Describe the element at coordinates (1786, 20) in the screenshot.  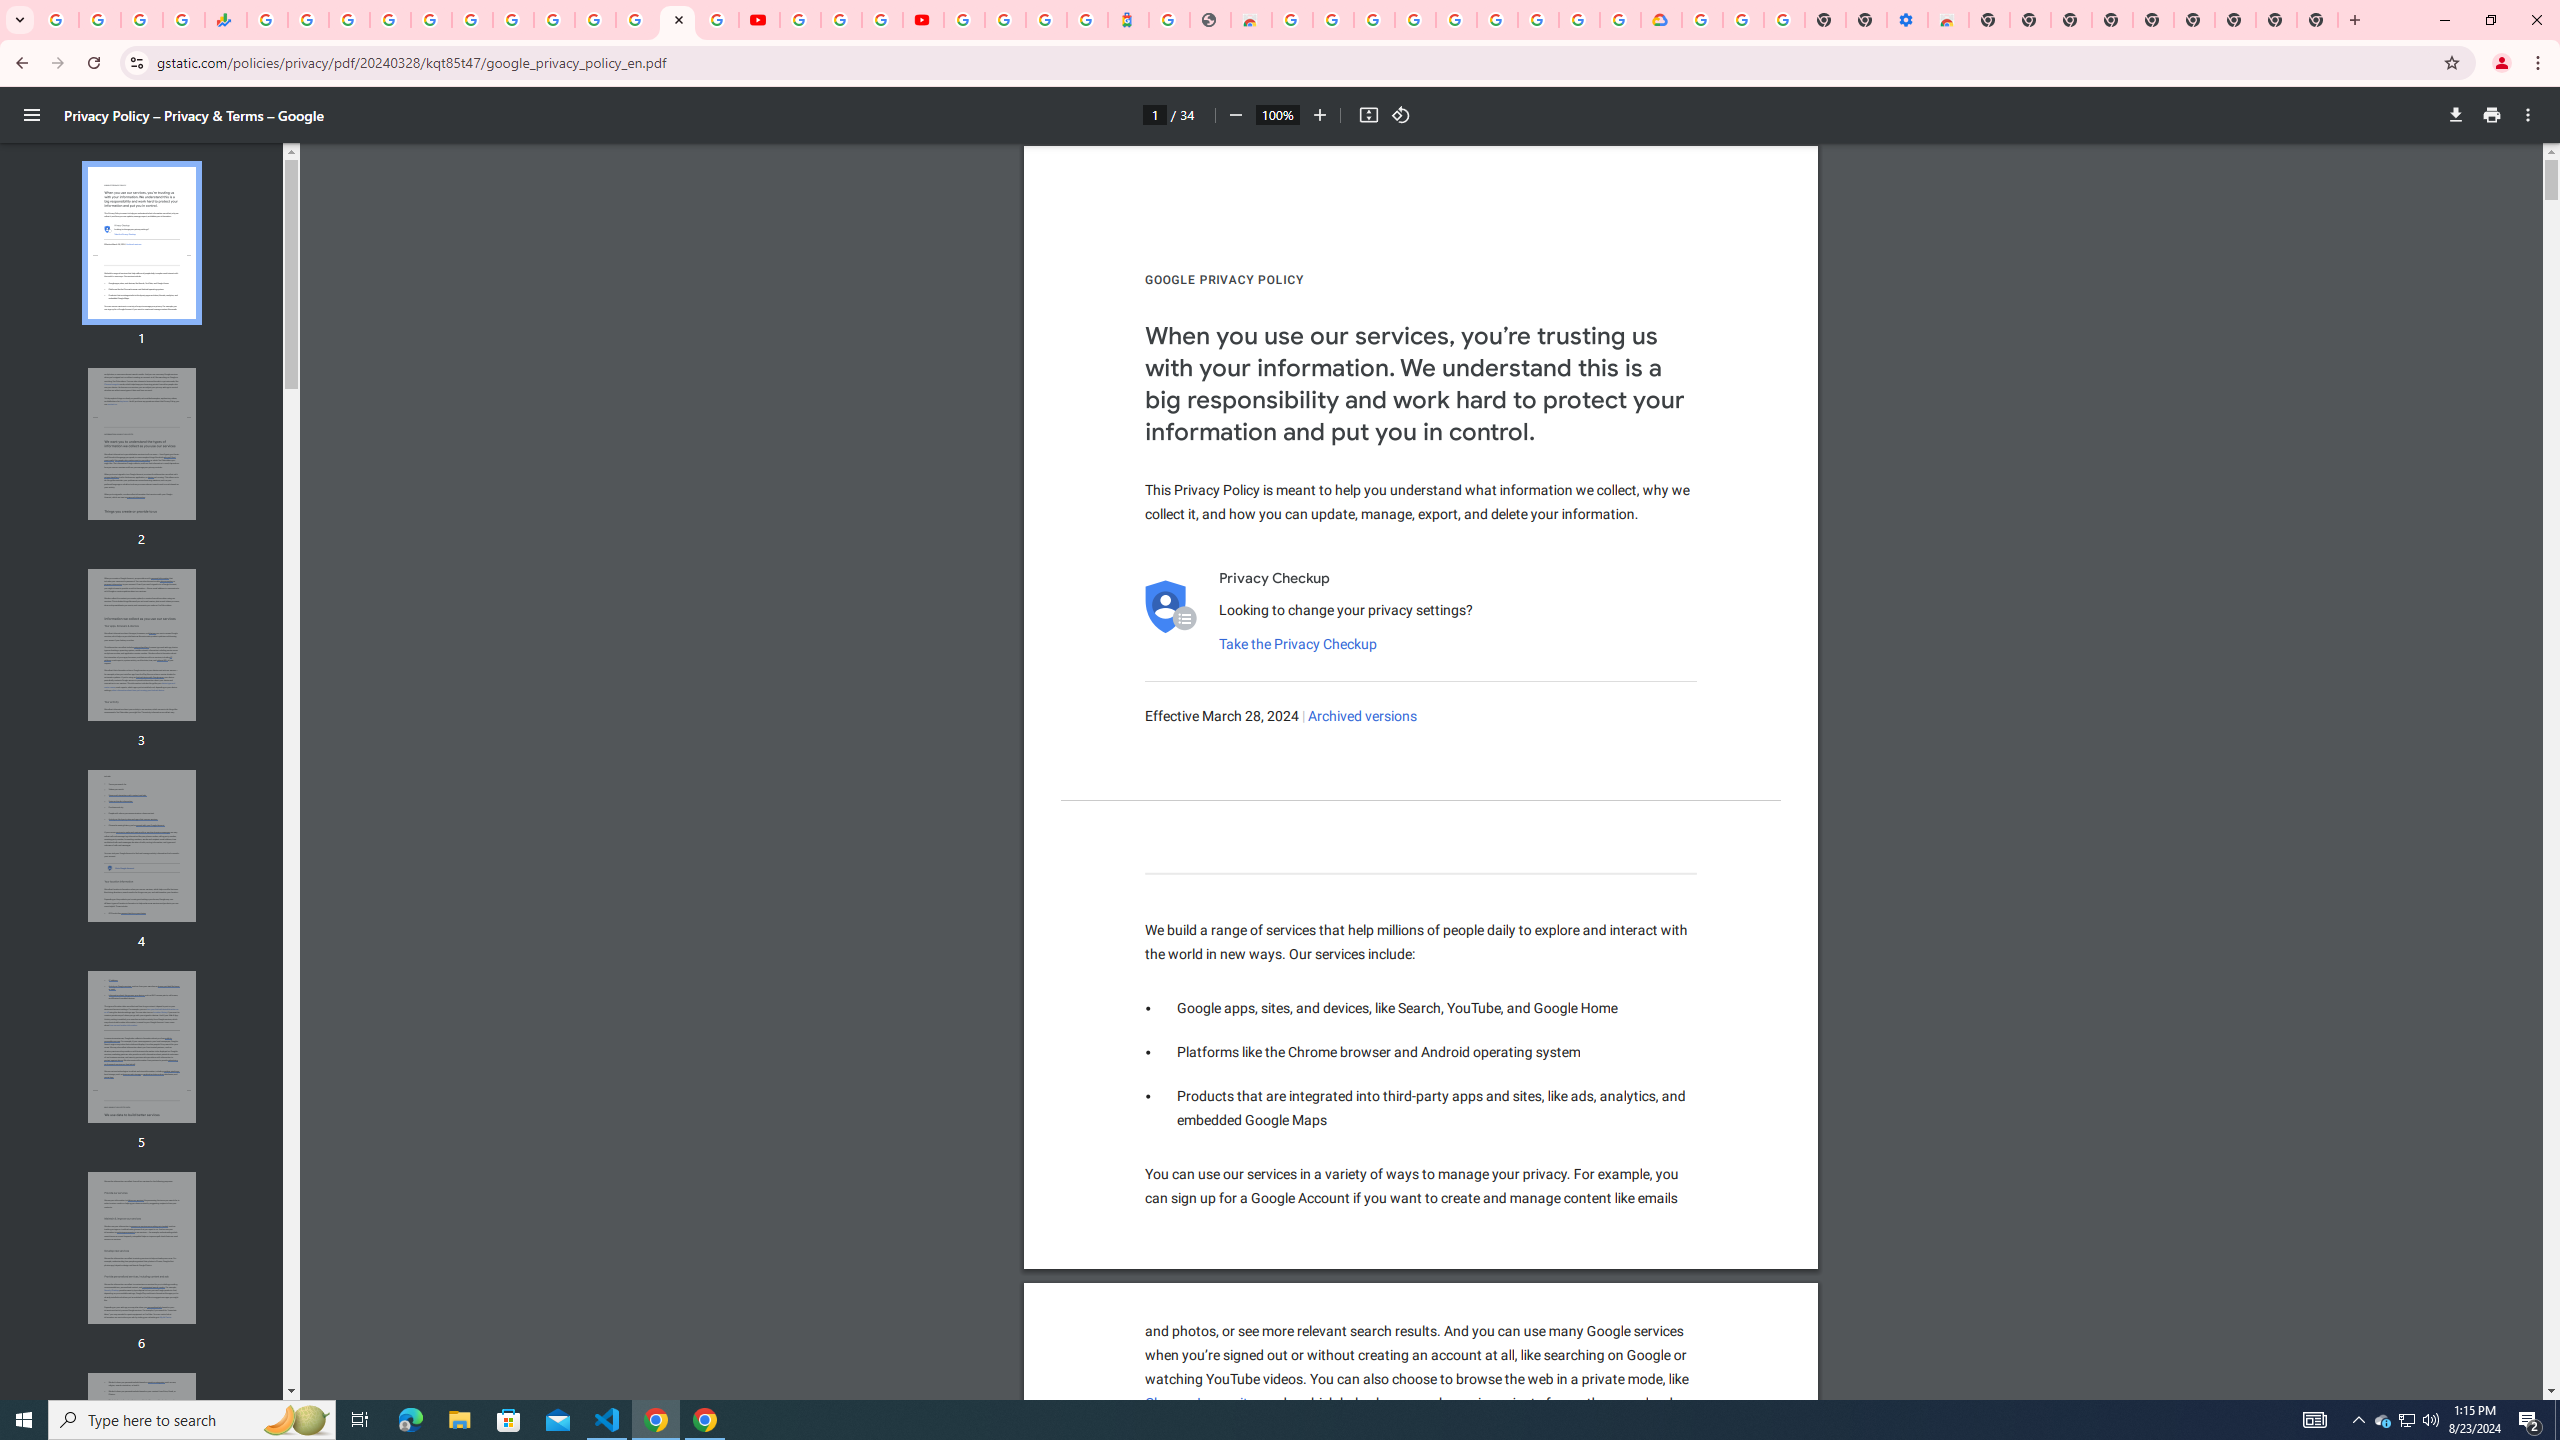
I see `Turn cookies on or off - Computer - Google Account Help` at that location.